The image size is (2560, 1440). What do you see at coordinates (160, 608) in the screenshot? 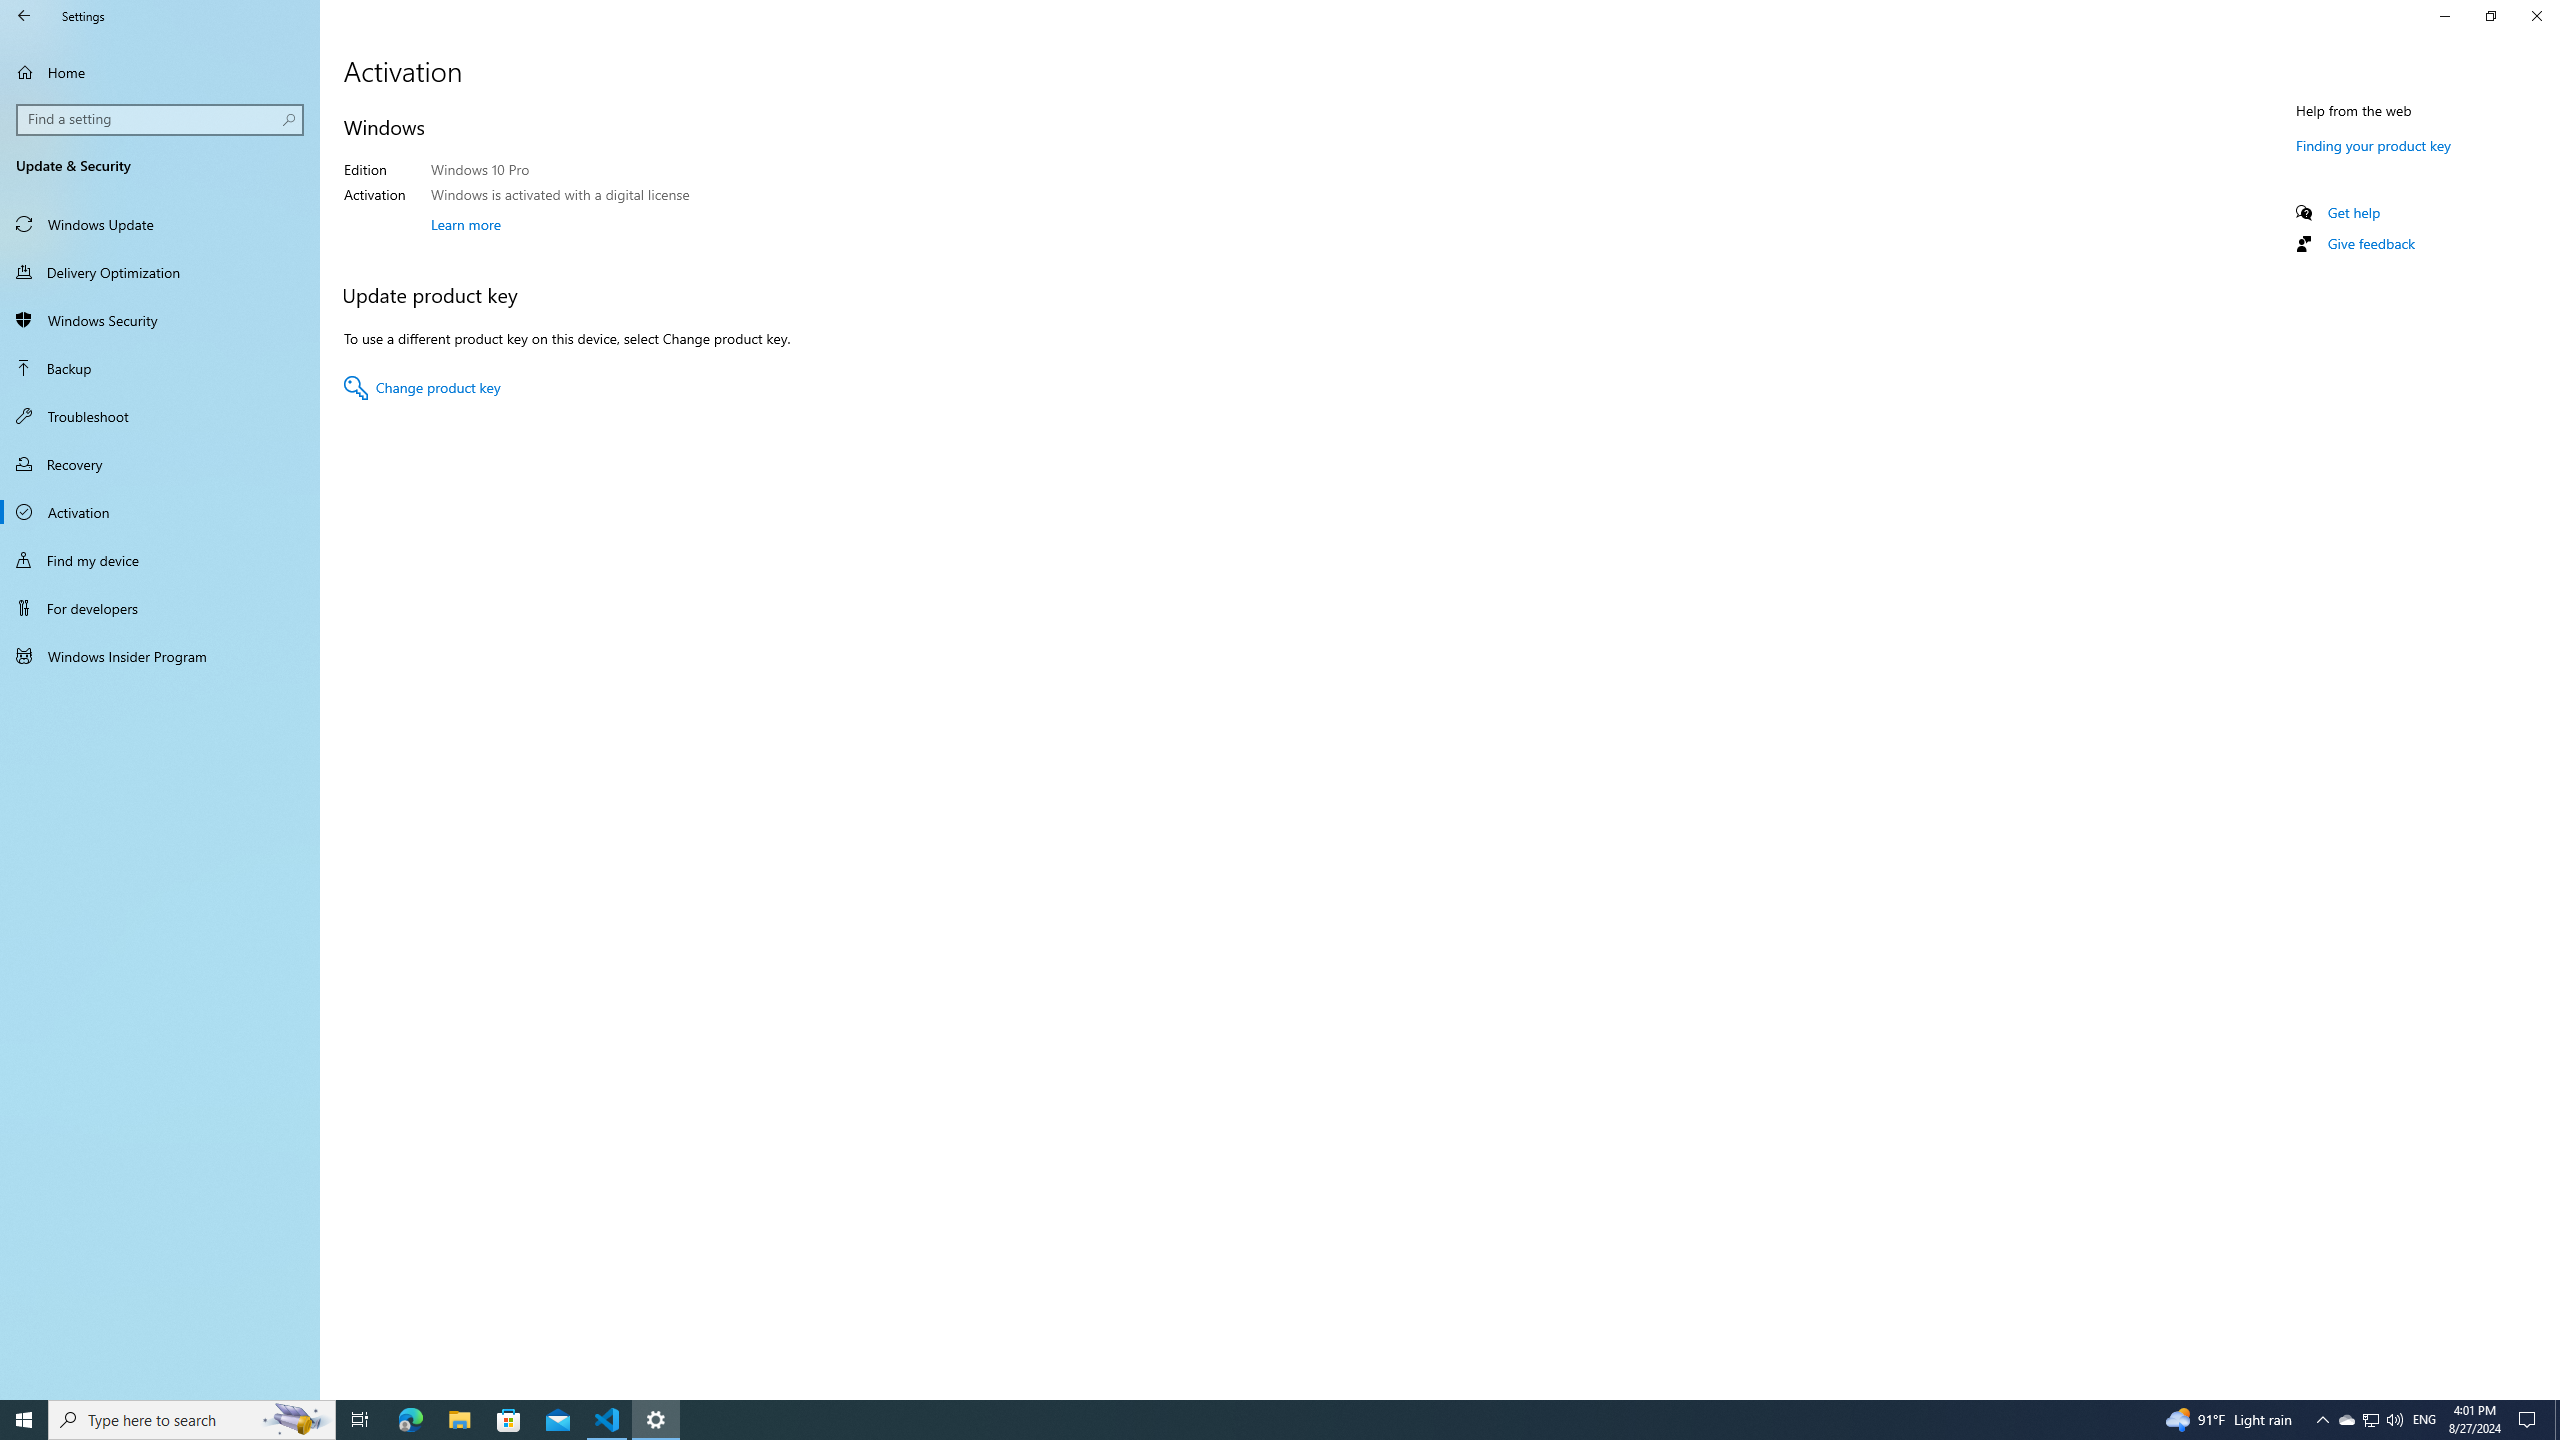
I see `For developers` at bounding box center [160, 608].